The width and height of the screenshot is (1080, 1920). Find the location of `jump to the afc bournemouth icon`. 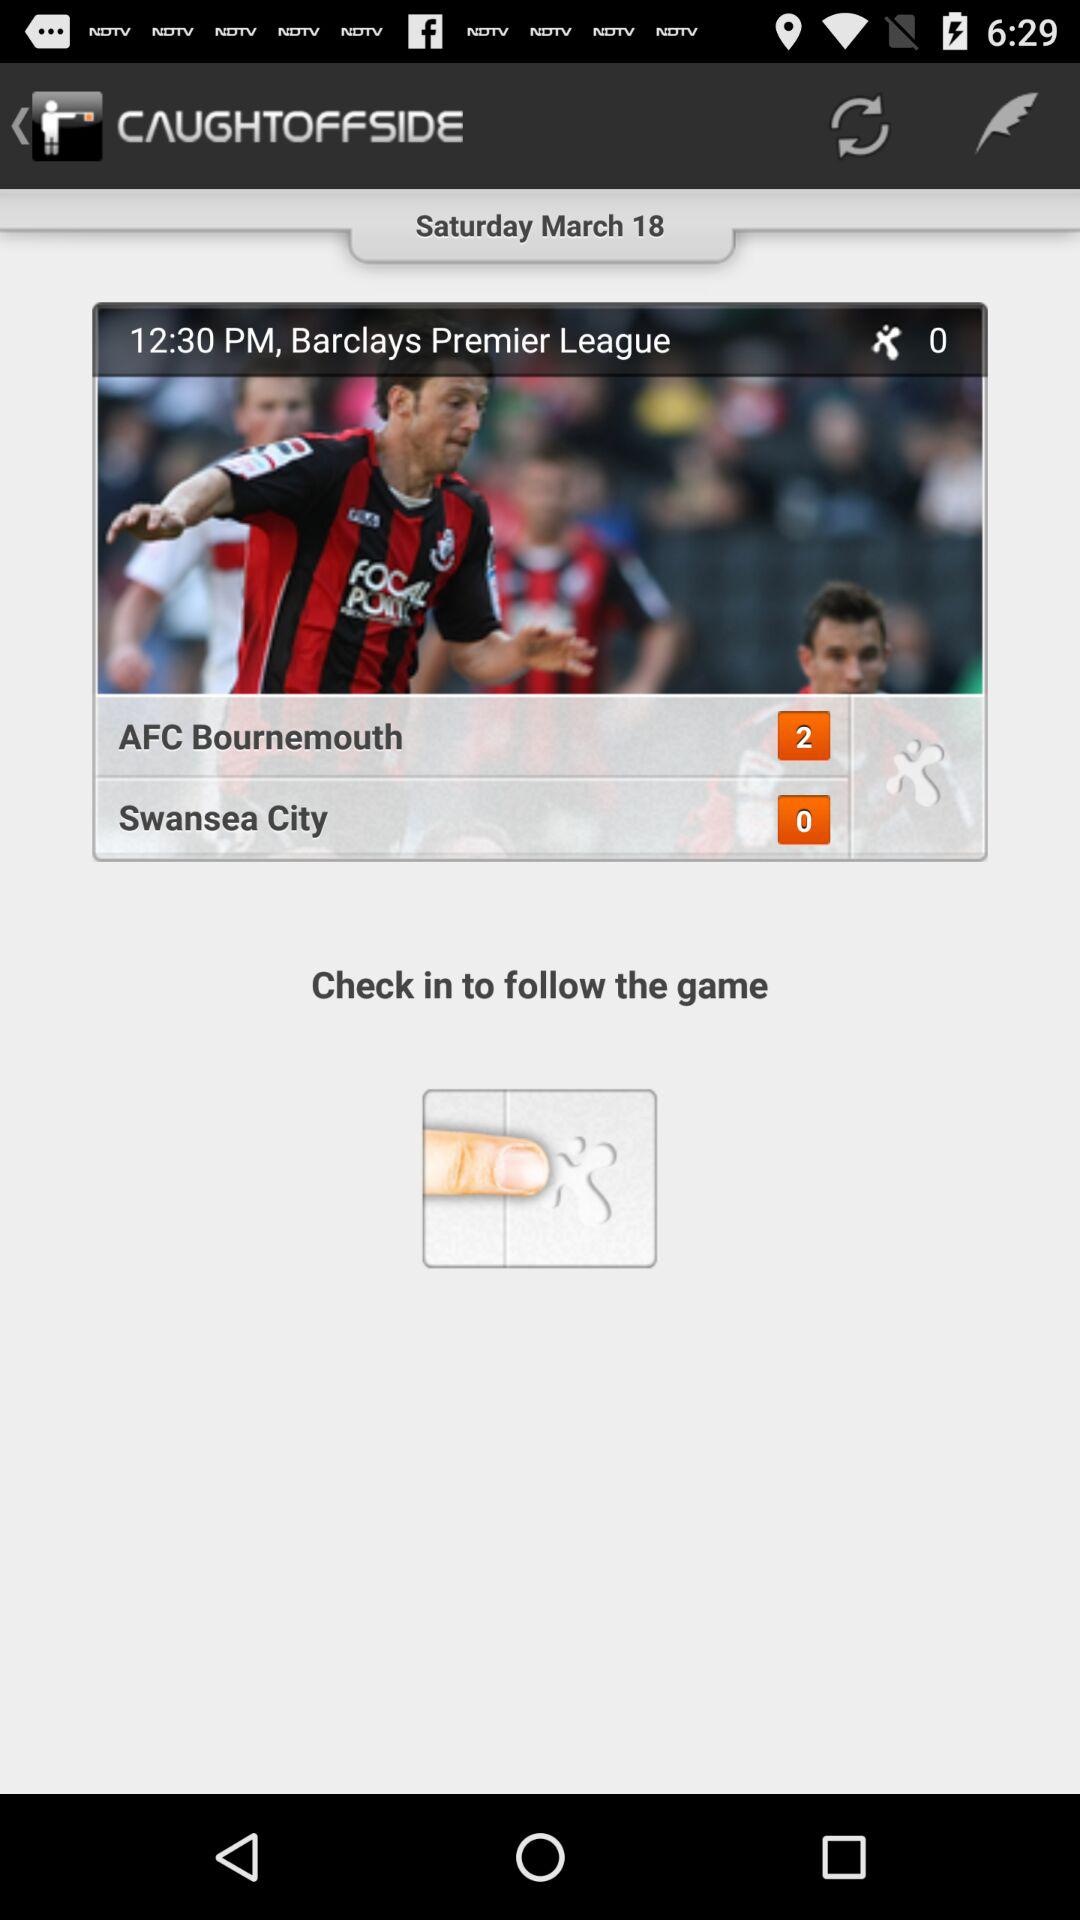

jump to the afc bournemouth icon is located at coordinates (460, 736).